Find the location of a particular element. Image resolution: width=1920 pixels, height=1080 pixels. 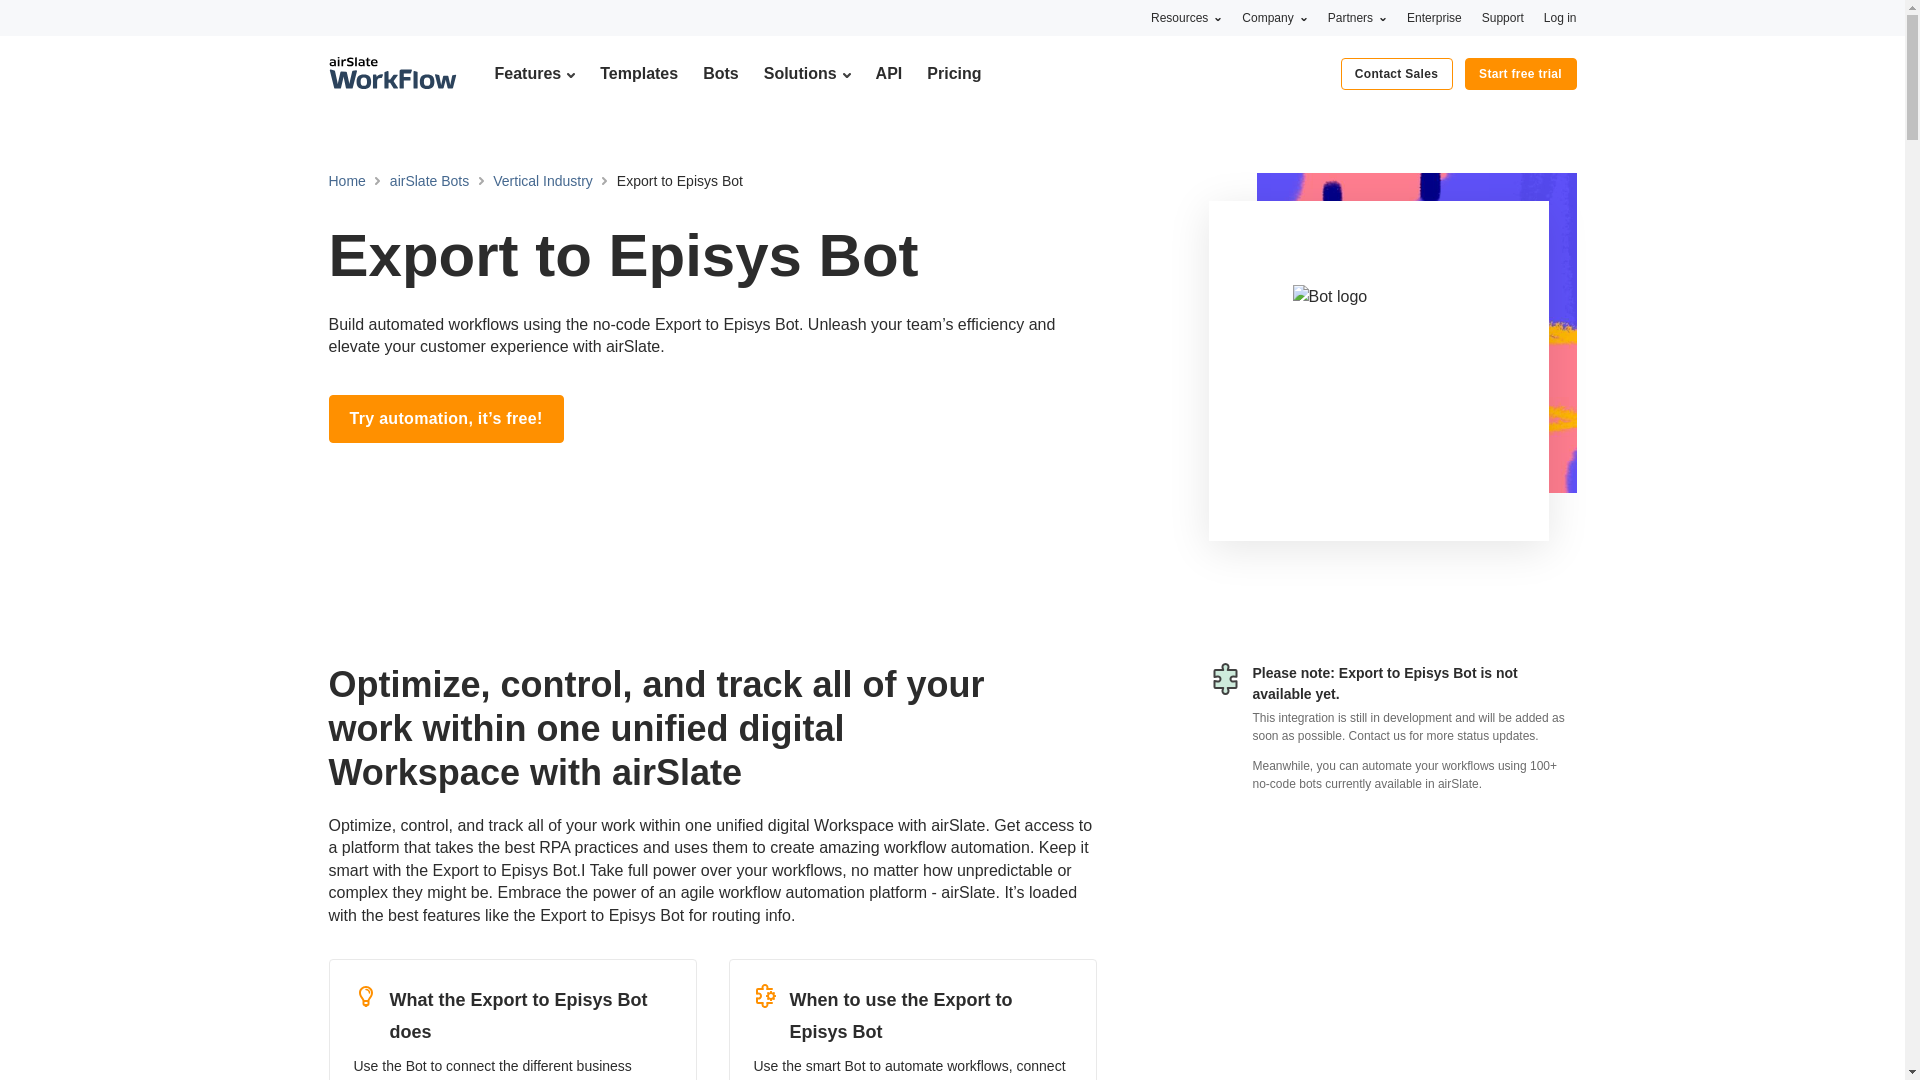

Partners is located at coordinates (1357, 17).